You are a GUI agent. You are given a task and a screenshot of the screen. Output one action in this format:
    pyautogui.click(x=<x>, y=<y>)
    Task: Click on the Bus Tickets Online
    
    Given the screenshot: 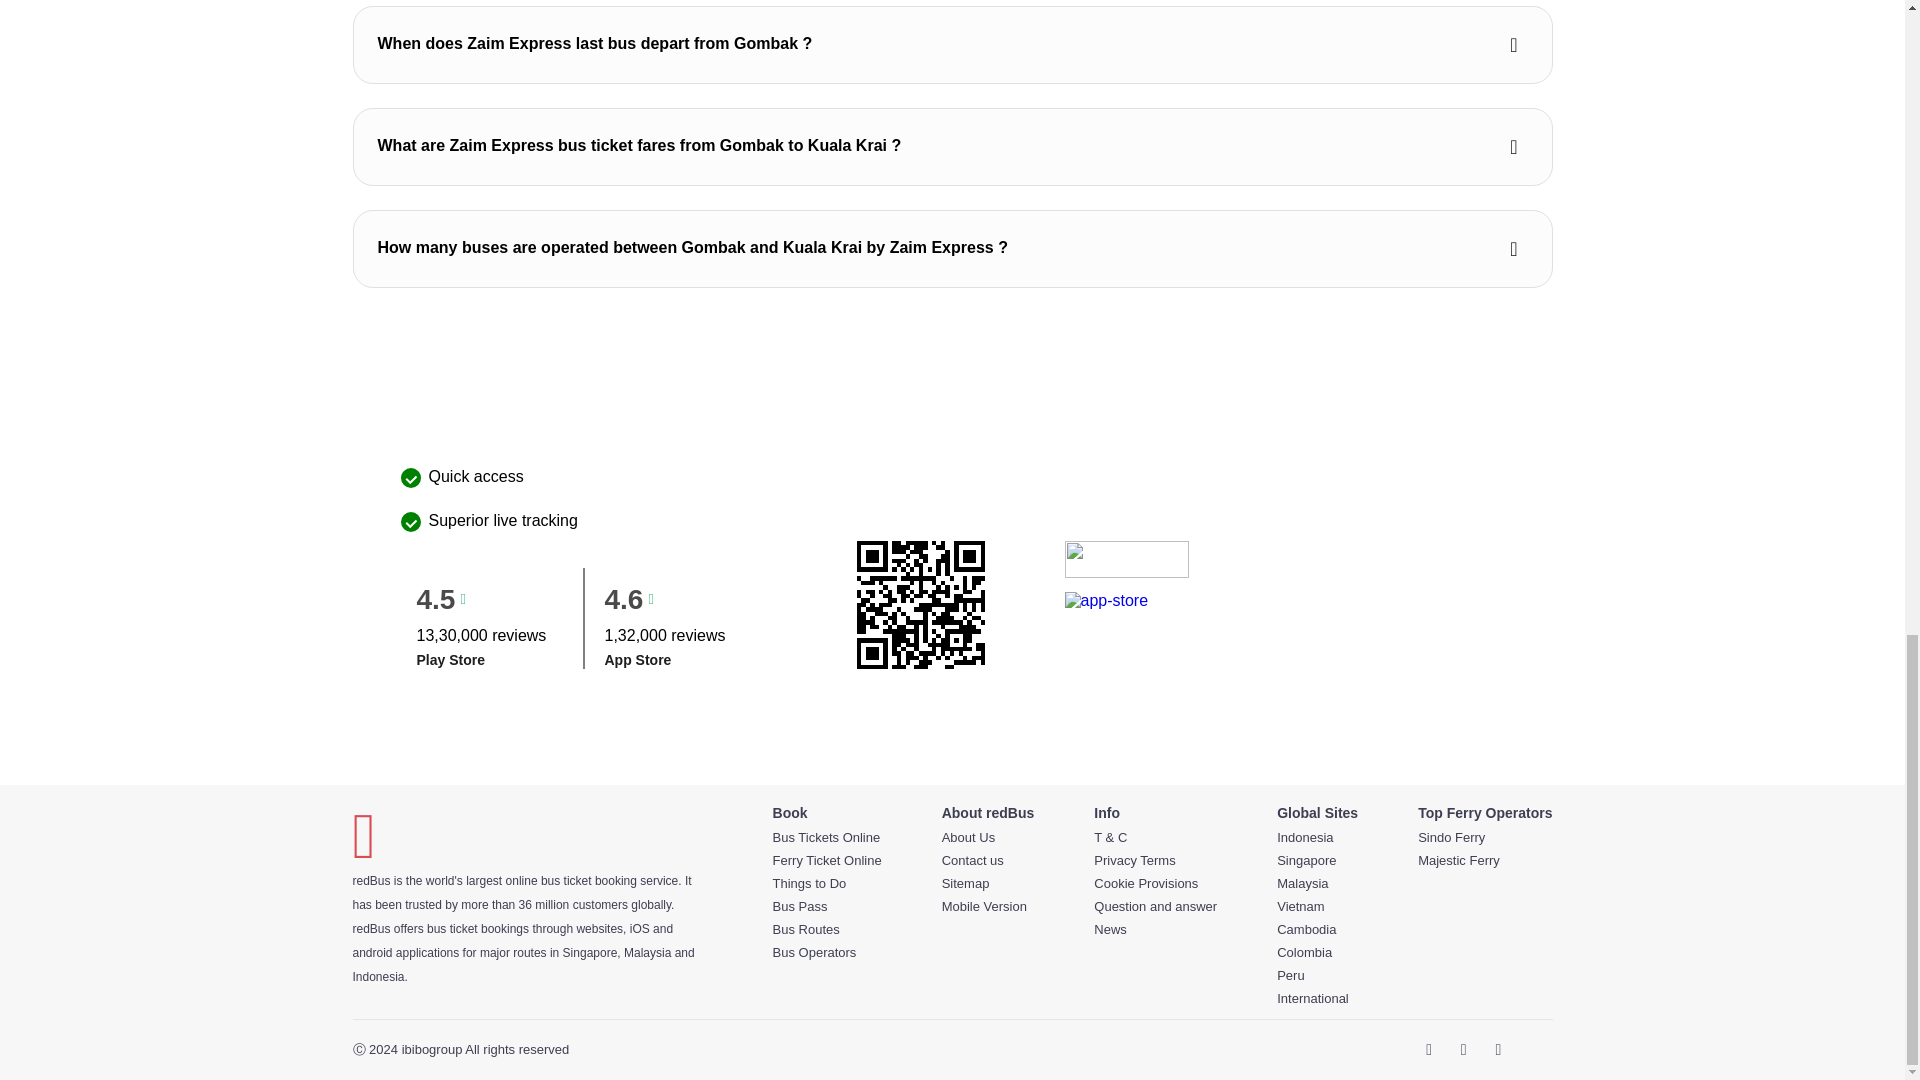 What is the action you would take?
    pyautogui.click(x=827, y=836)
    